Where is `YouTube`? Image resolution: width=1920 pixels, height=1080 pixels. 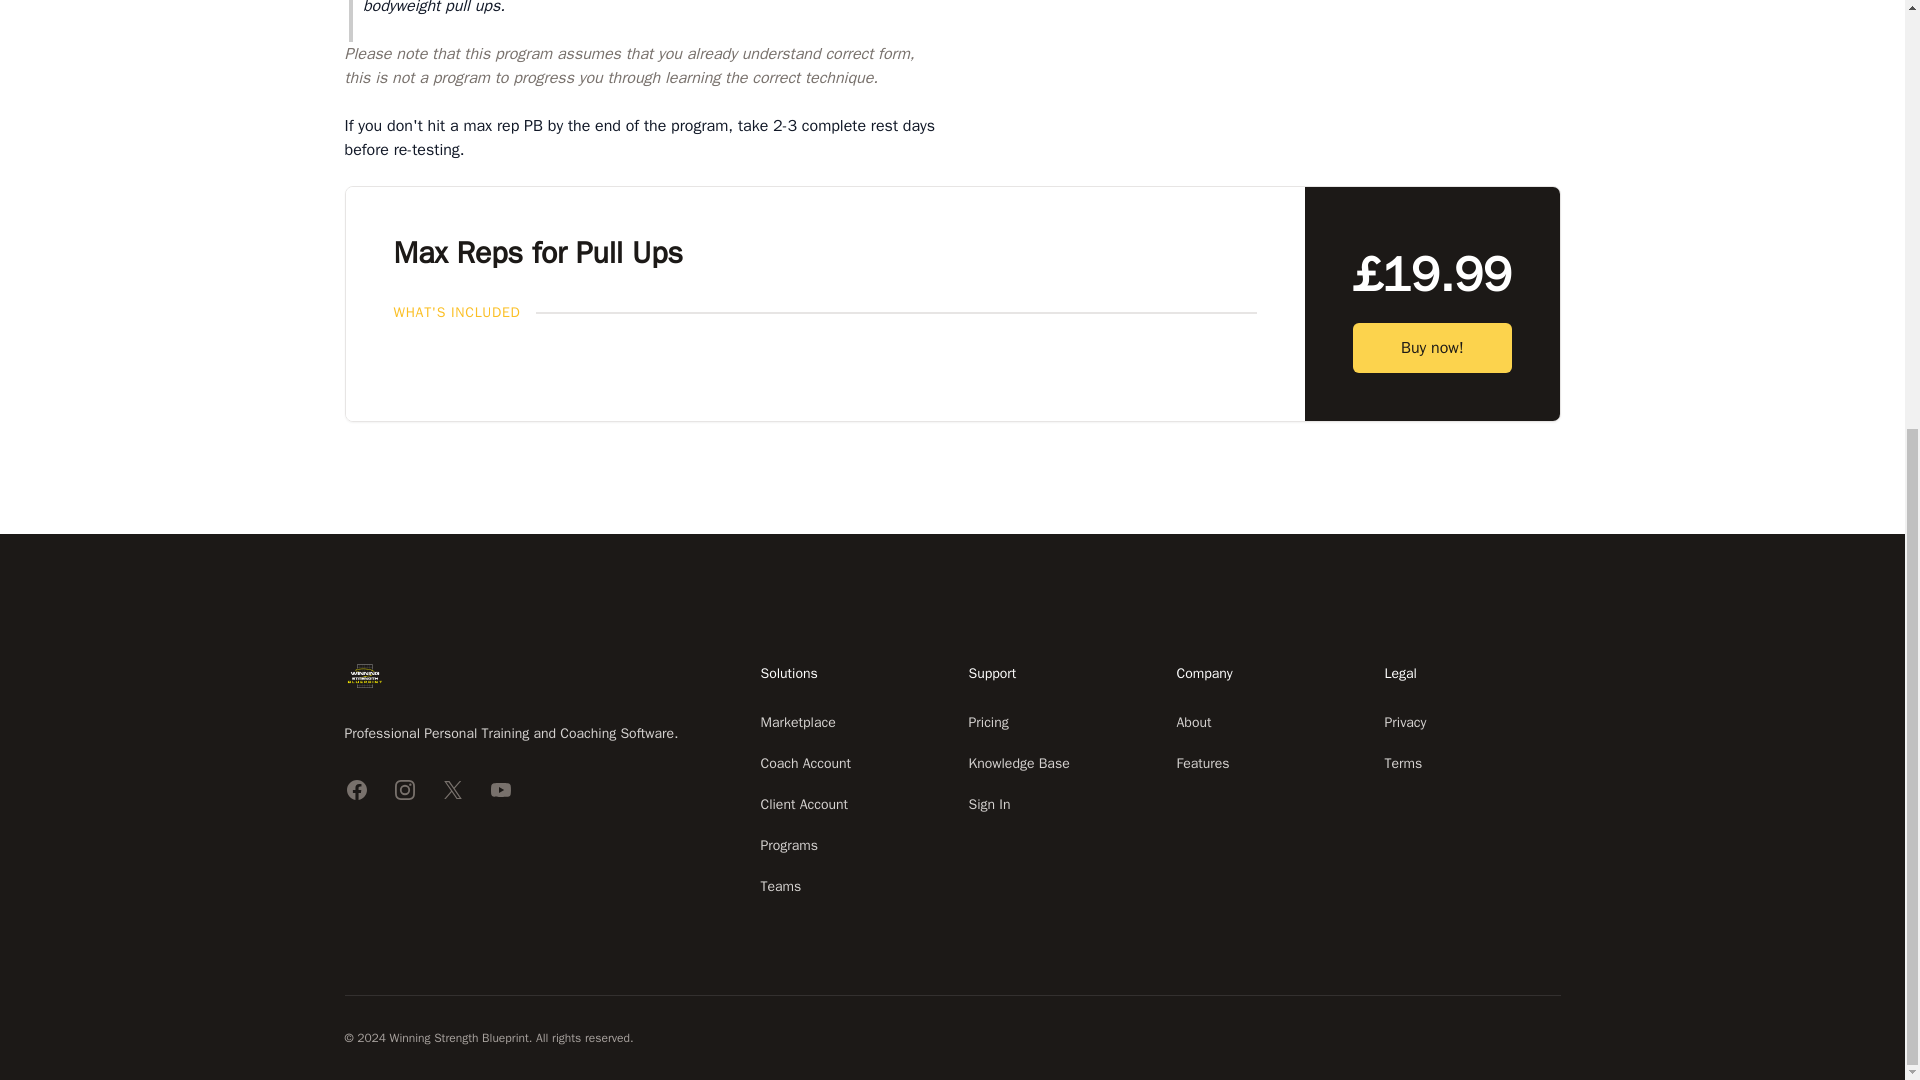 YouTube is located at coordinates (500, 790).